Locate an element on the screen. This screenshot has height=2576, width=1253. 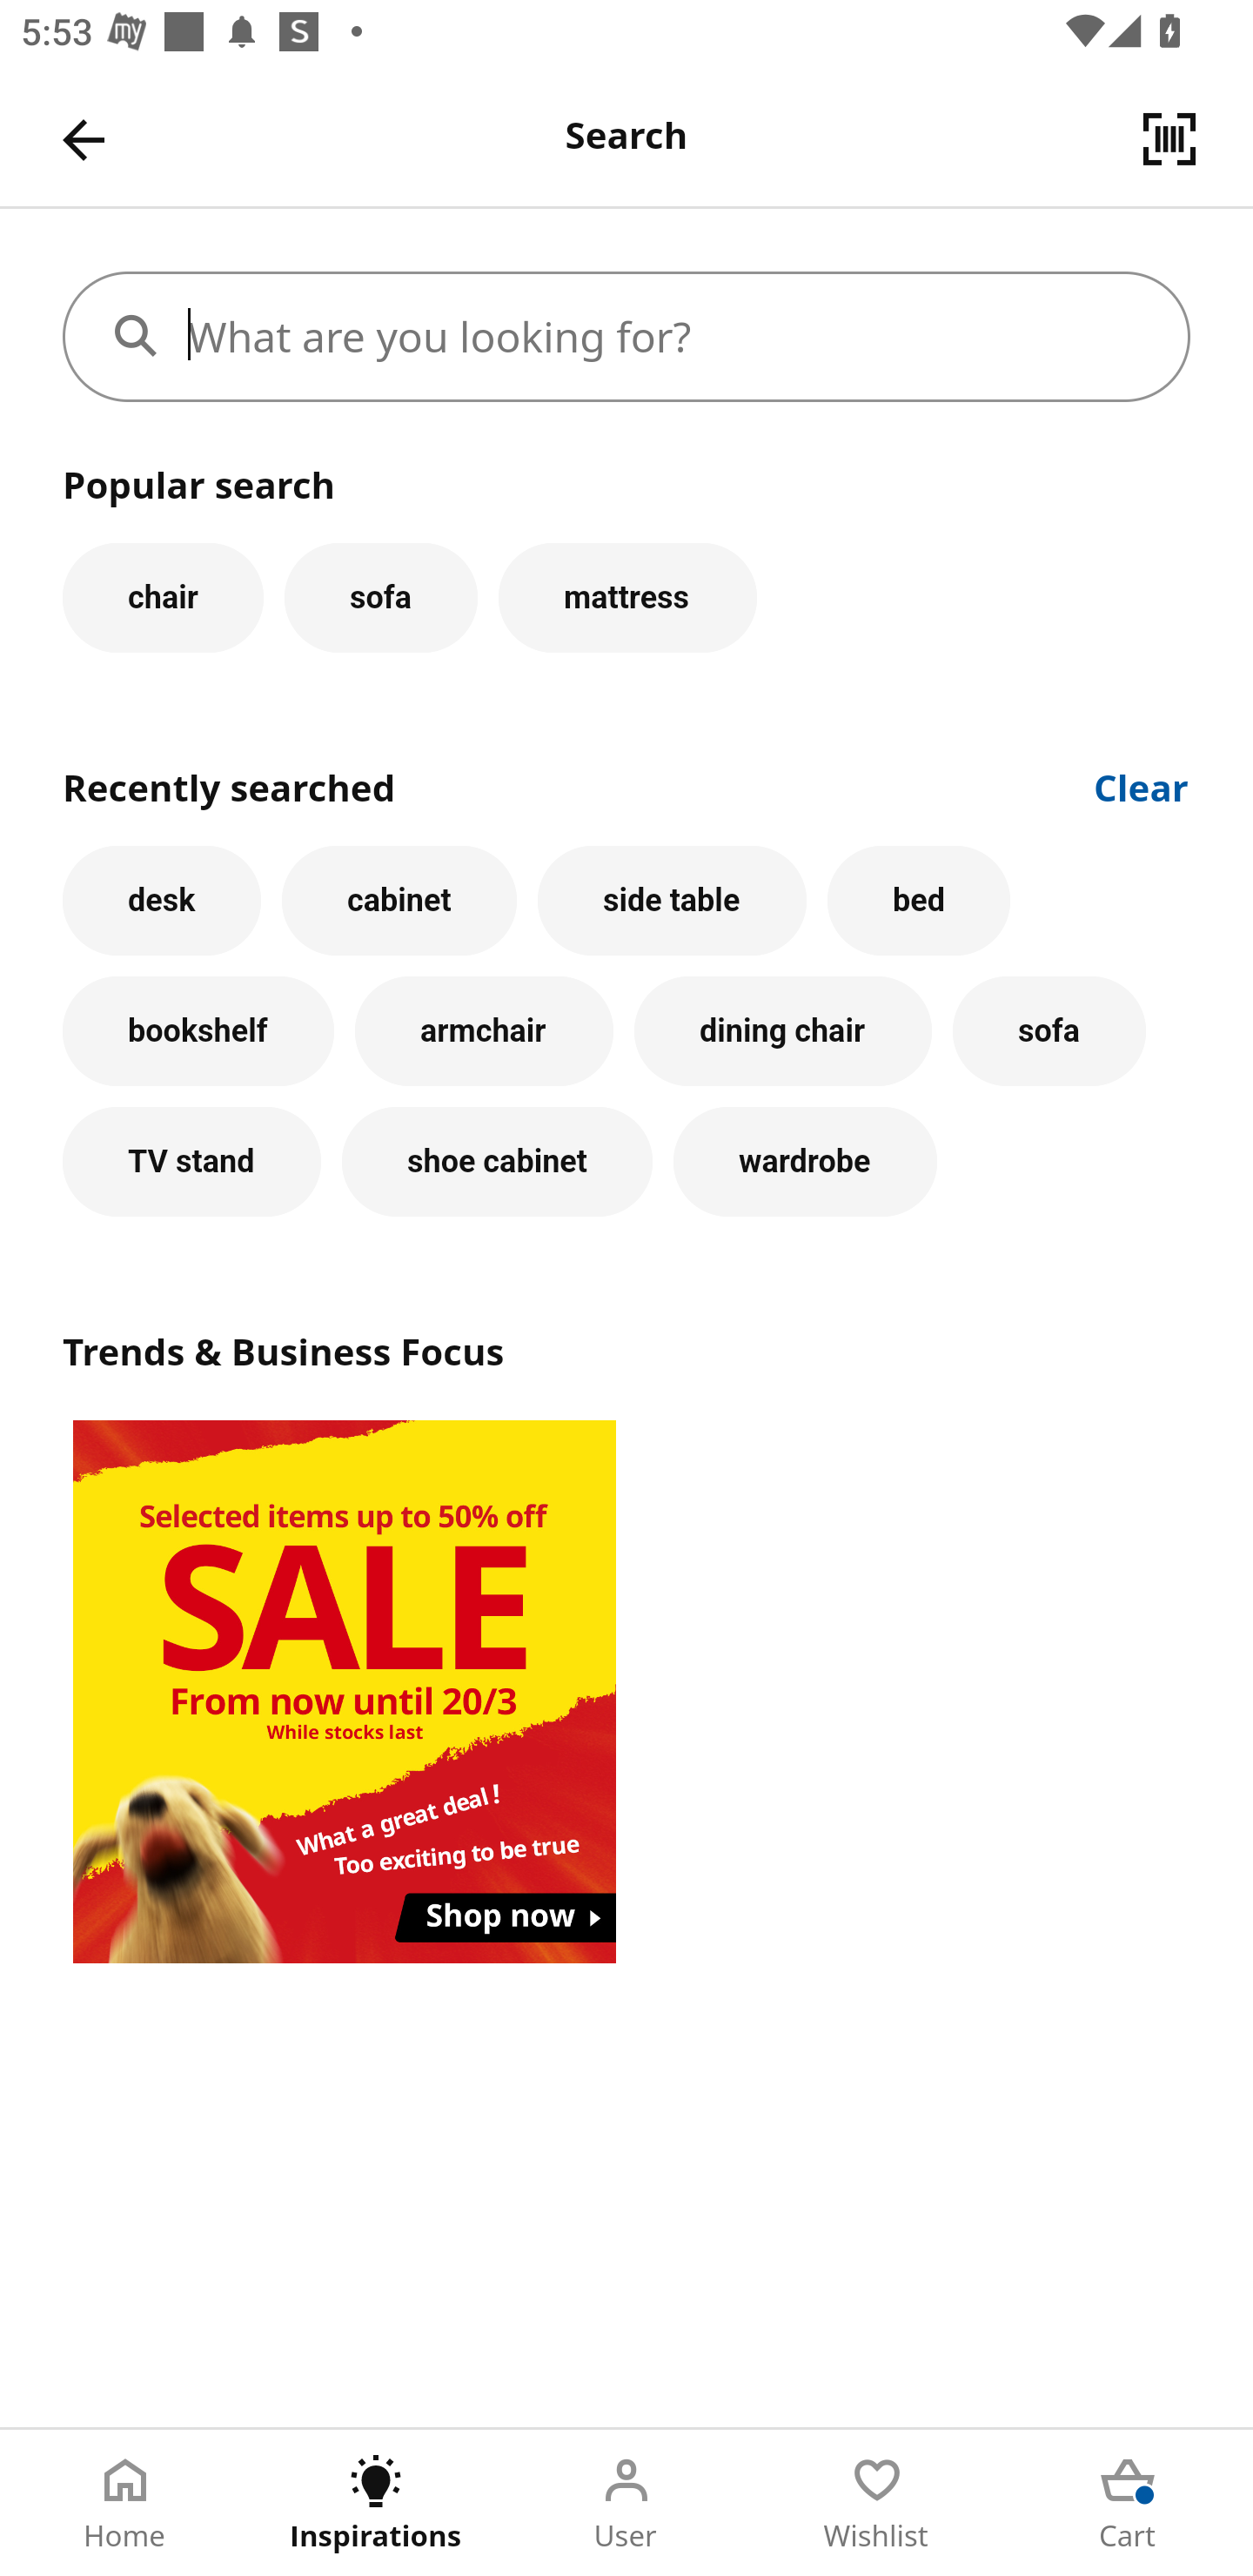
Home
Tab 1 of 5 is located at coordinates (125, 2503).